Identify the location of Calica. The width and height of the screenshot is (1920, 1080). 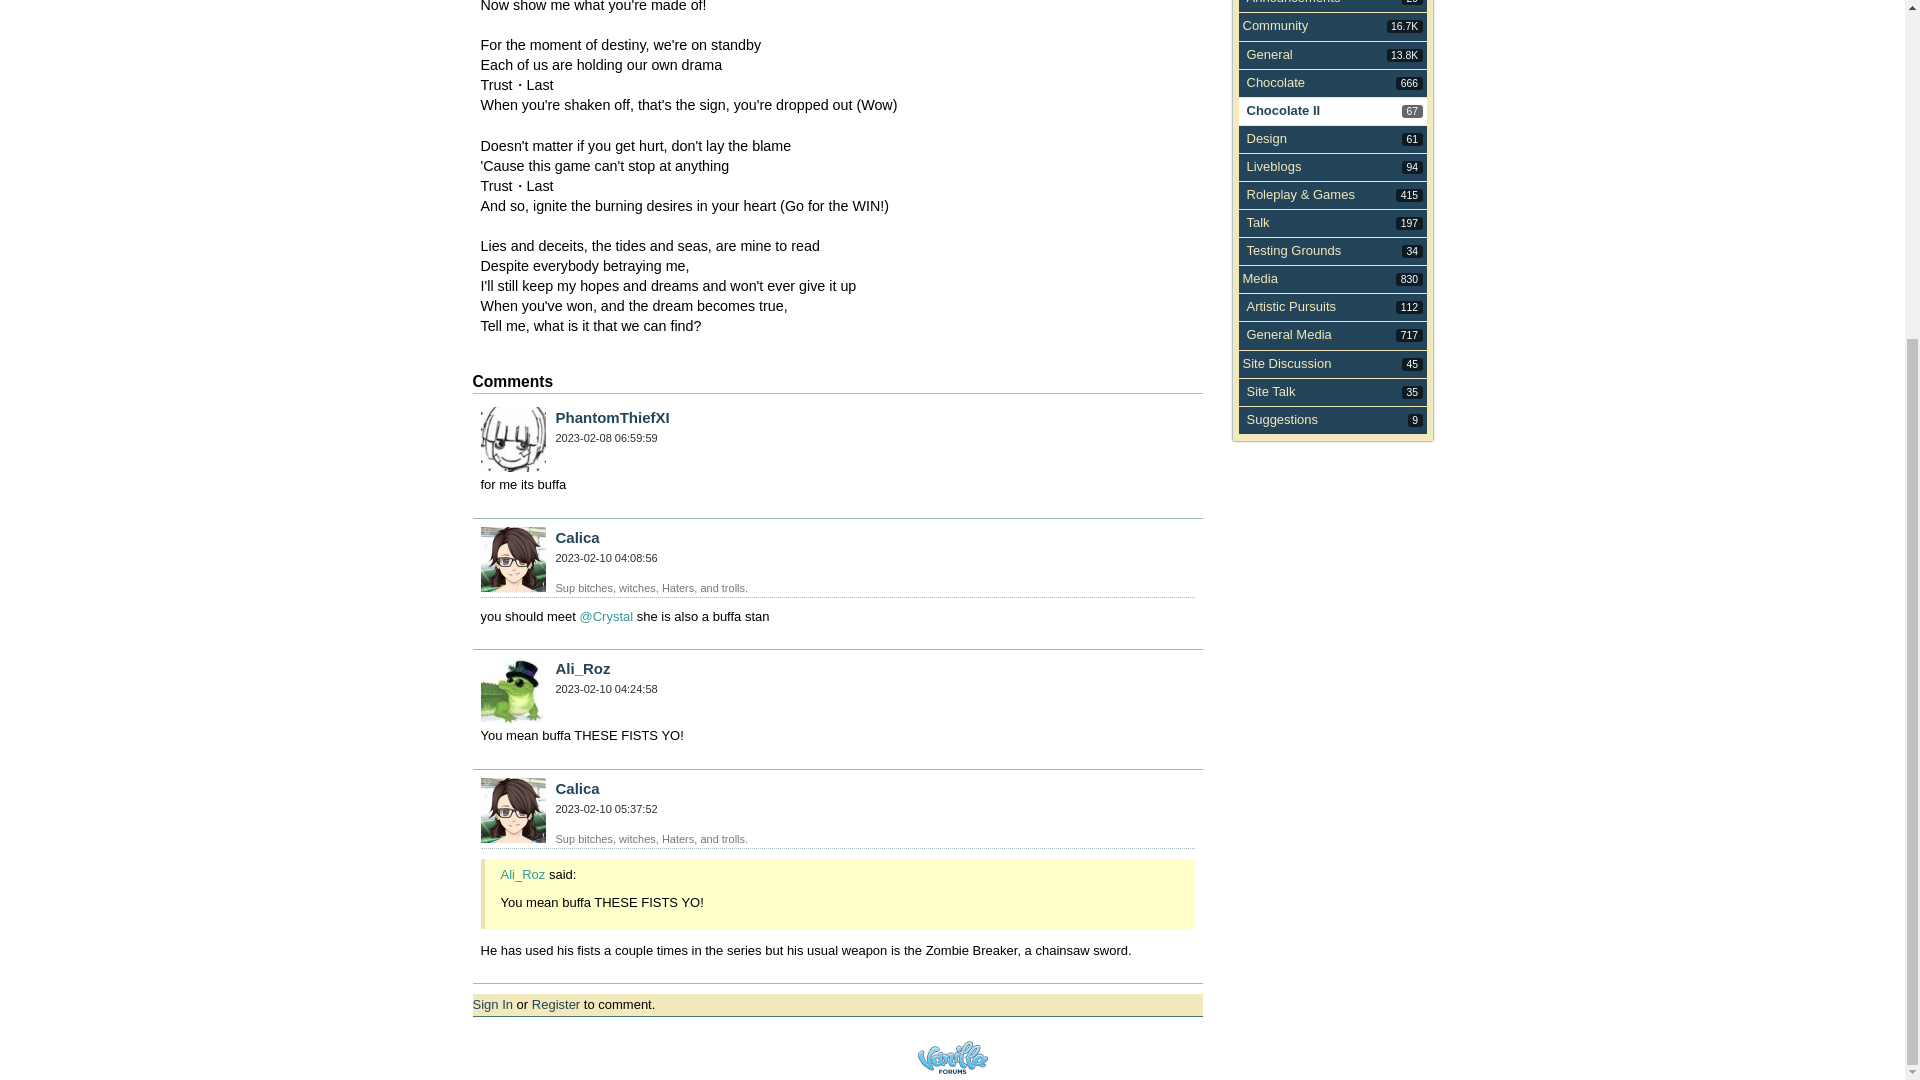
(578, 788).